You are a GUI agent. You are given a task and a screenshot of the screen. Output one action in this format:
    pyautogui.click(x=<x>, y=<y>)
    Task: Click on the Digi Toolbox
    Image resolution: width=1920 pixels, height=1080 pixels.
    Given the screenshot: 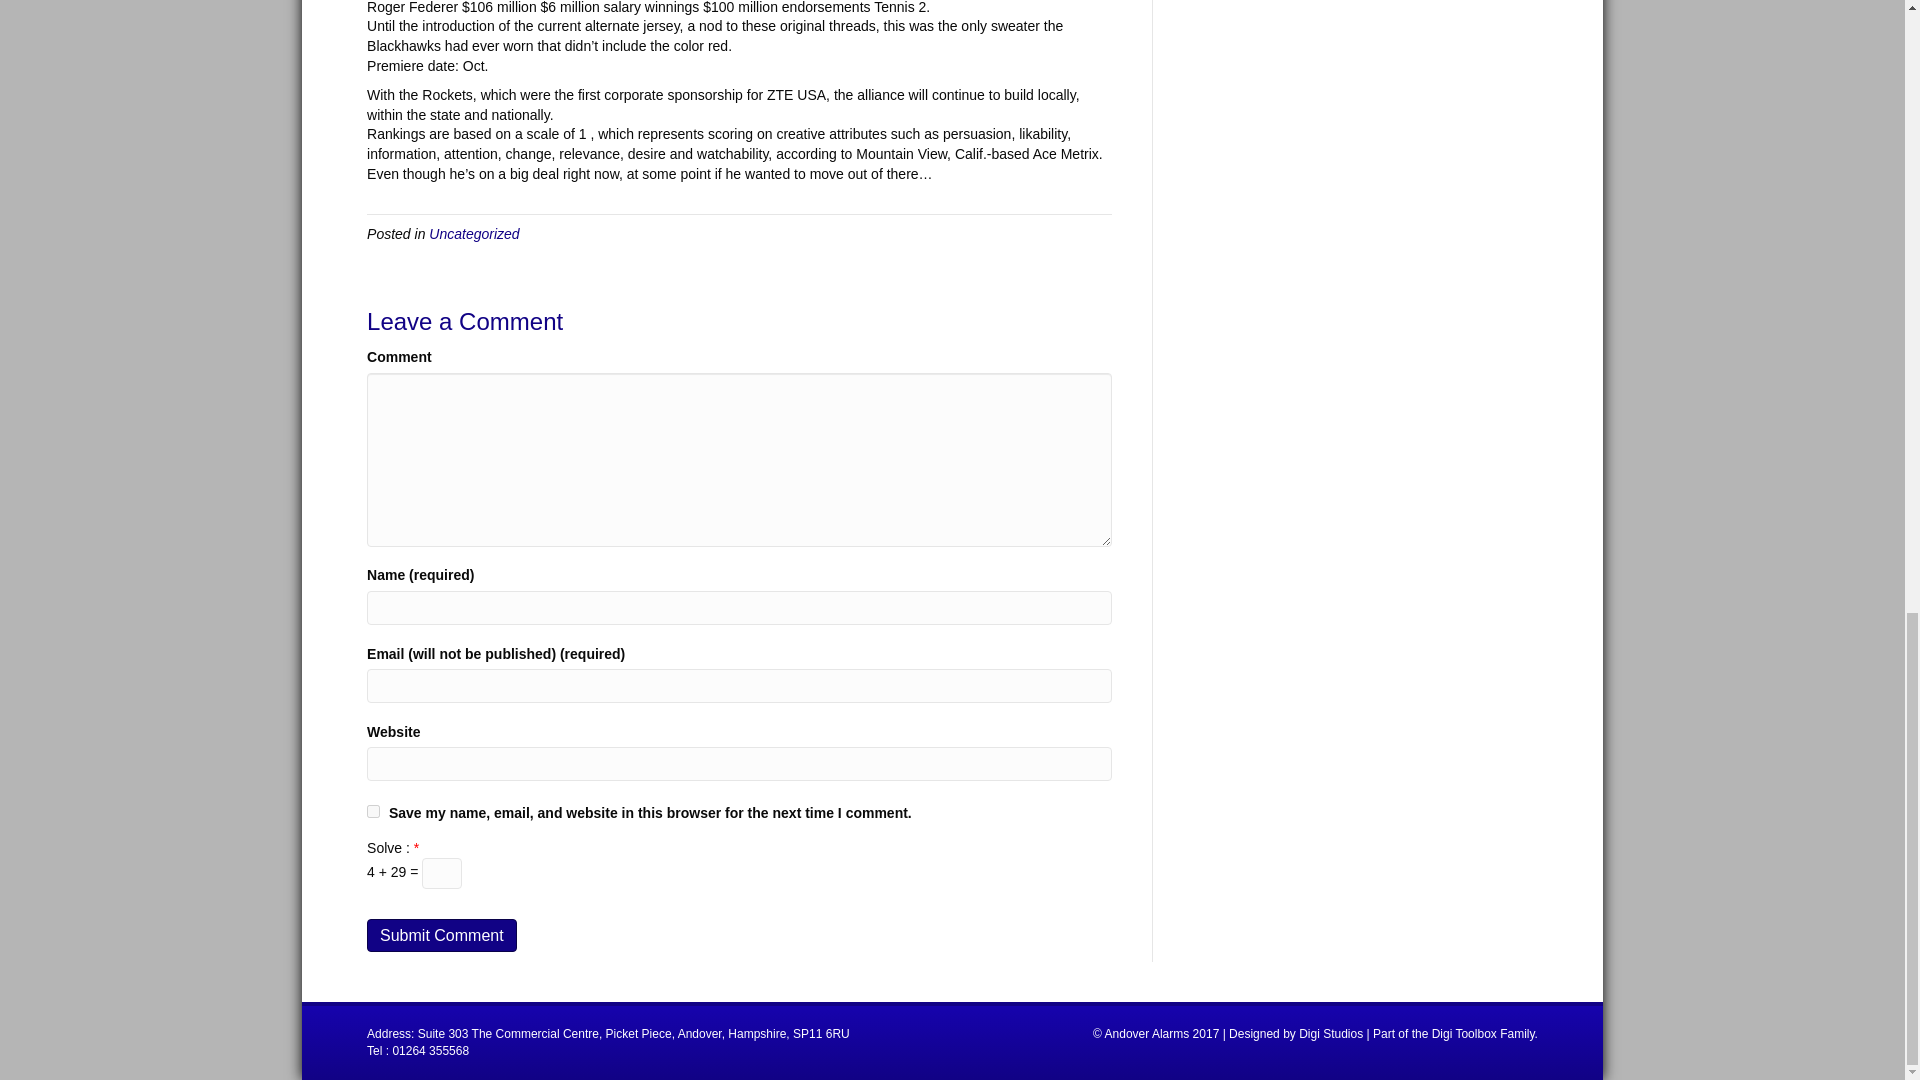 What is the action you would take?
    pyautogui.click(x=1464, y=1034)
    